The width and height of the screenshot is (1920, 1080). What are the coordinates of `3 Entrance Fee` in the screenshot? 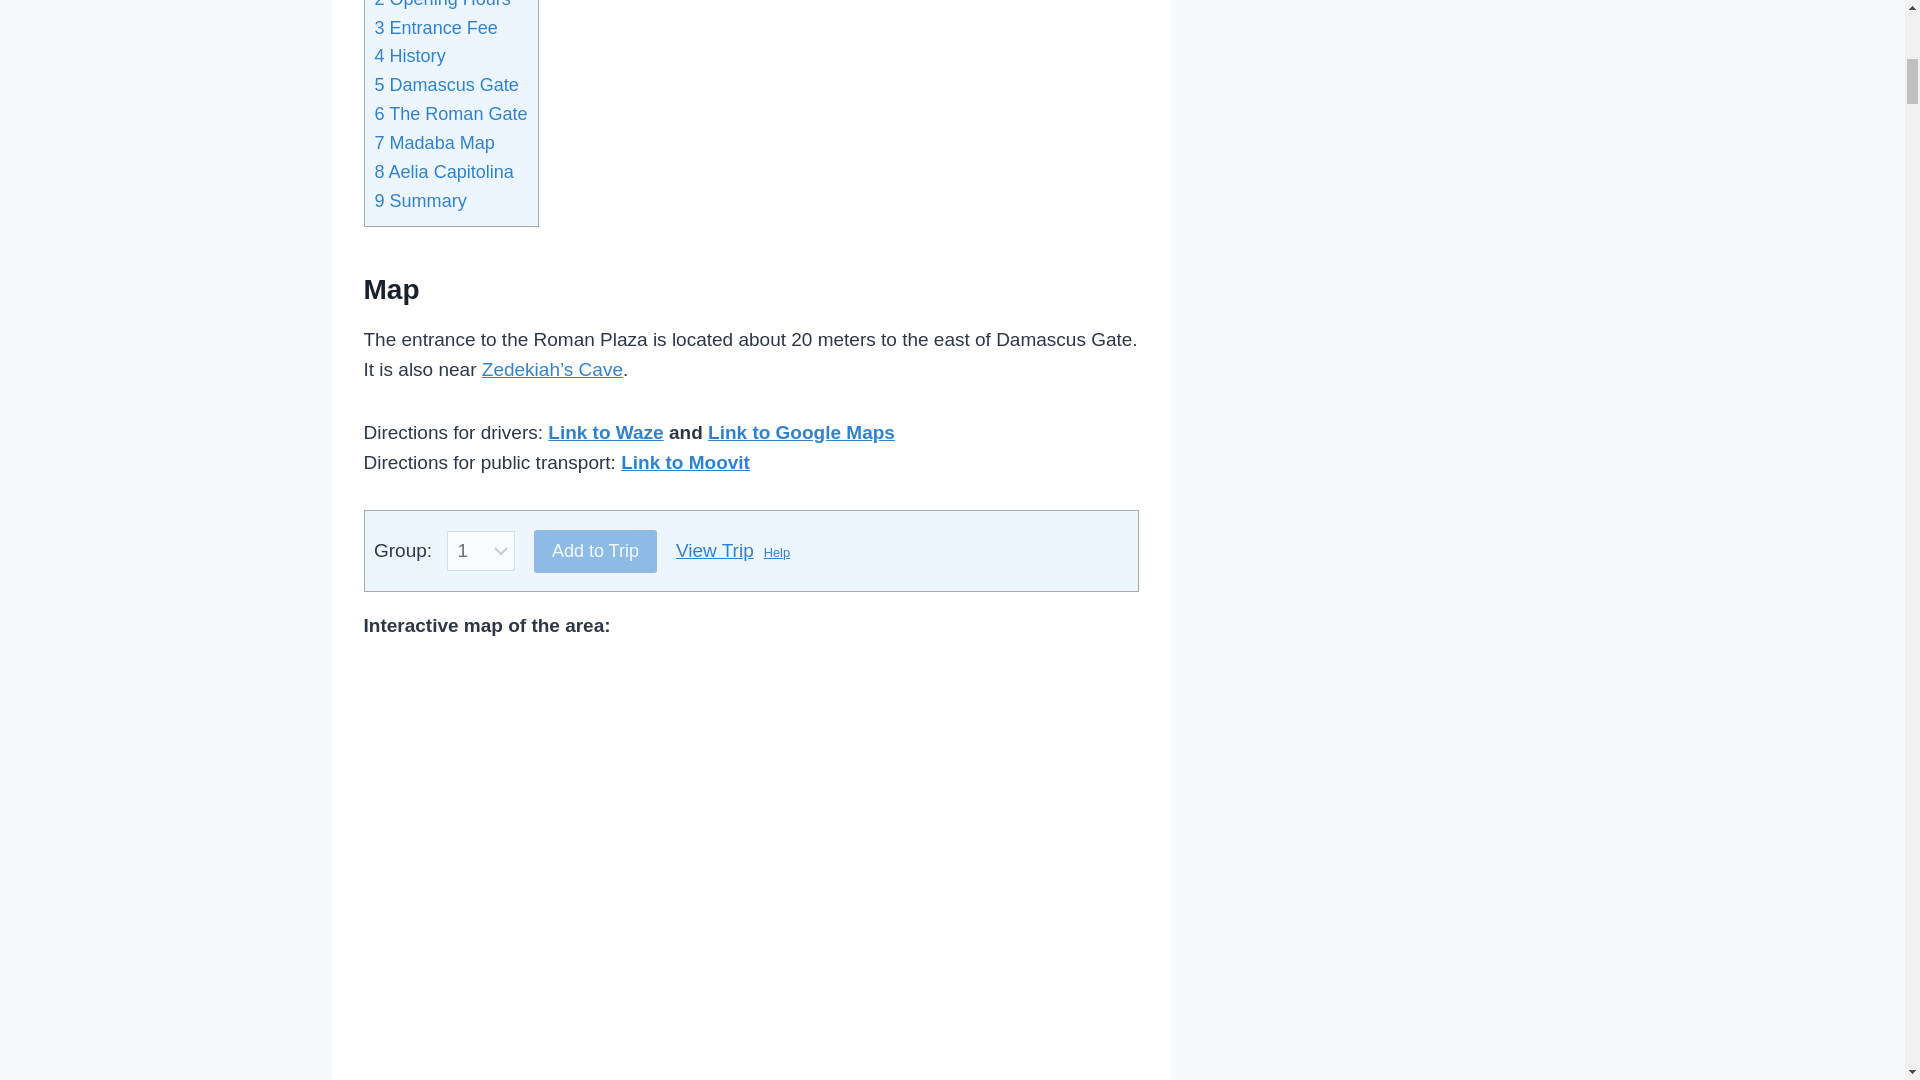 It's located at (436, 28).